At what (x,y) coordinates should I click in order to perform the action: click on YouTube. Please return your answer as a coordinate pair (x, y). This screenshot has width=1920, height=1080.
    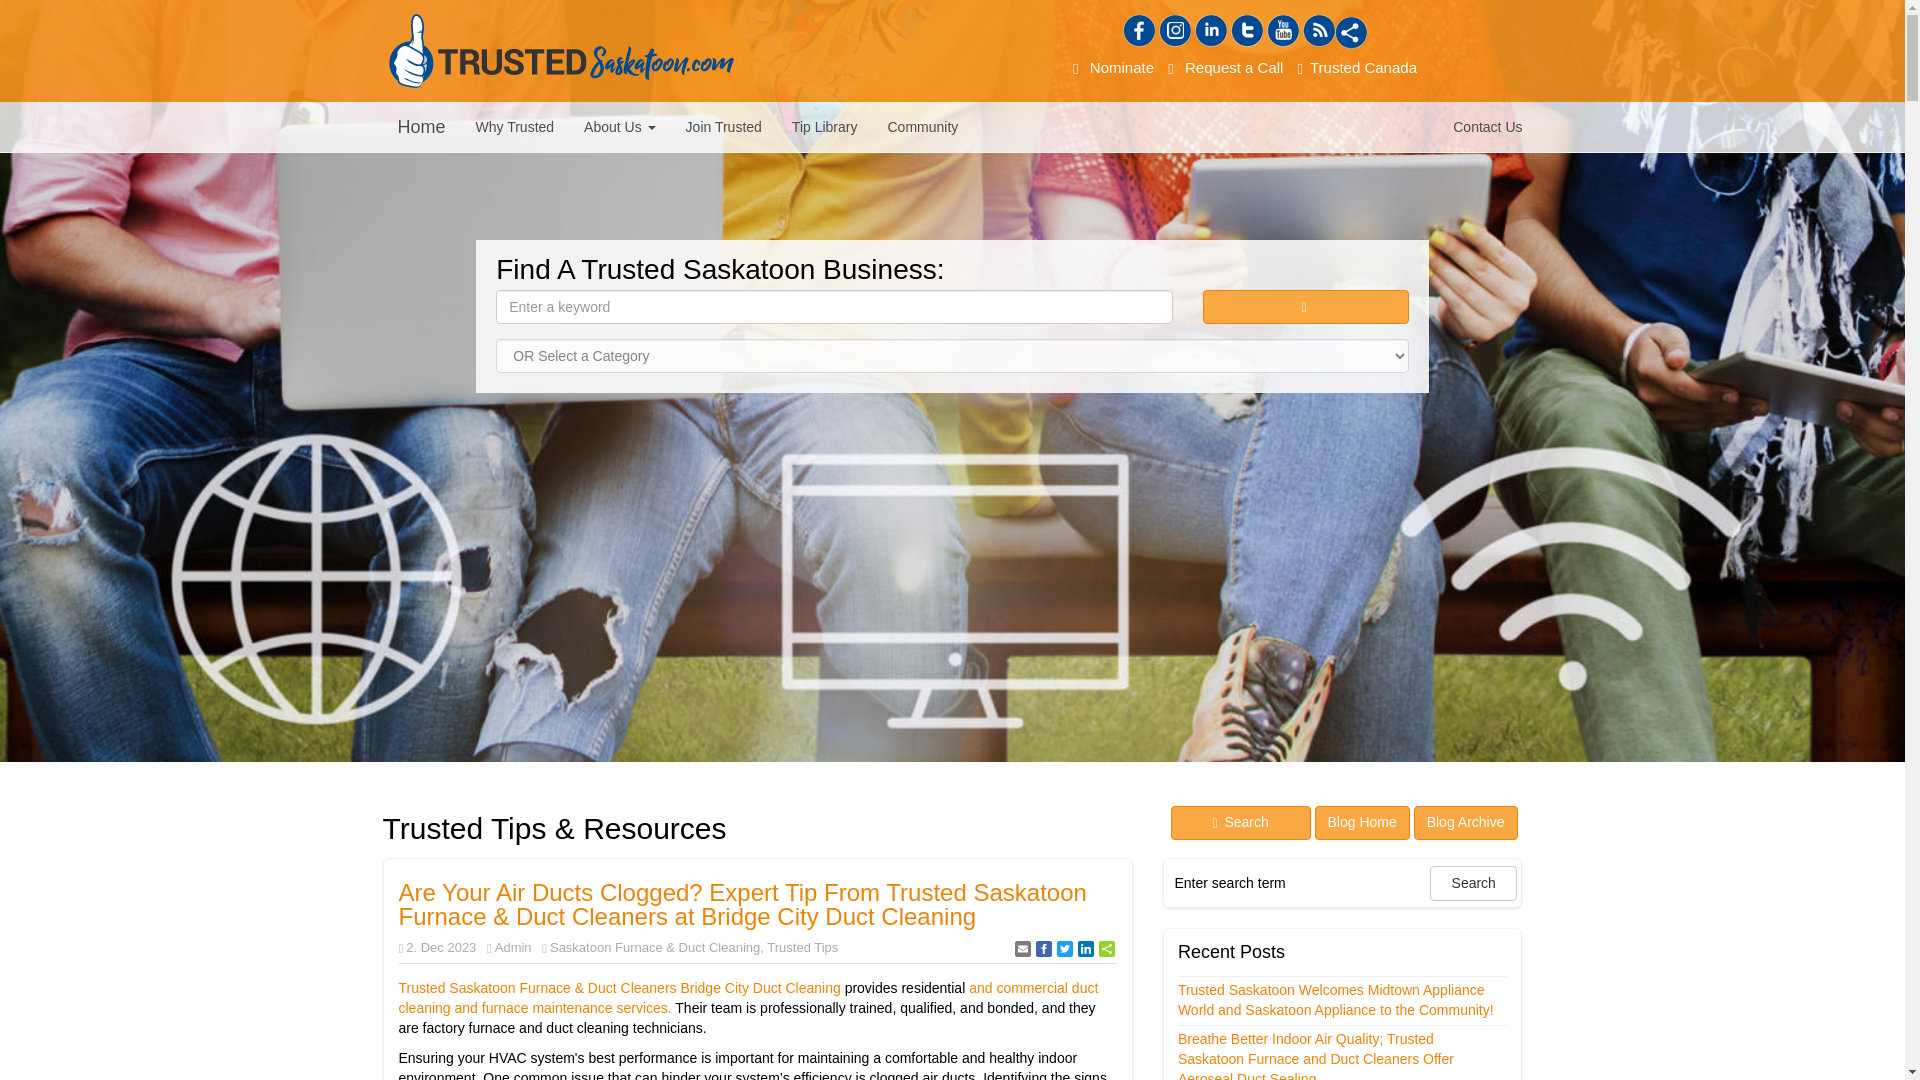
    Looking at the image, I should click on (1283, 31).